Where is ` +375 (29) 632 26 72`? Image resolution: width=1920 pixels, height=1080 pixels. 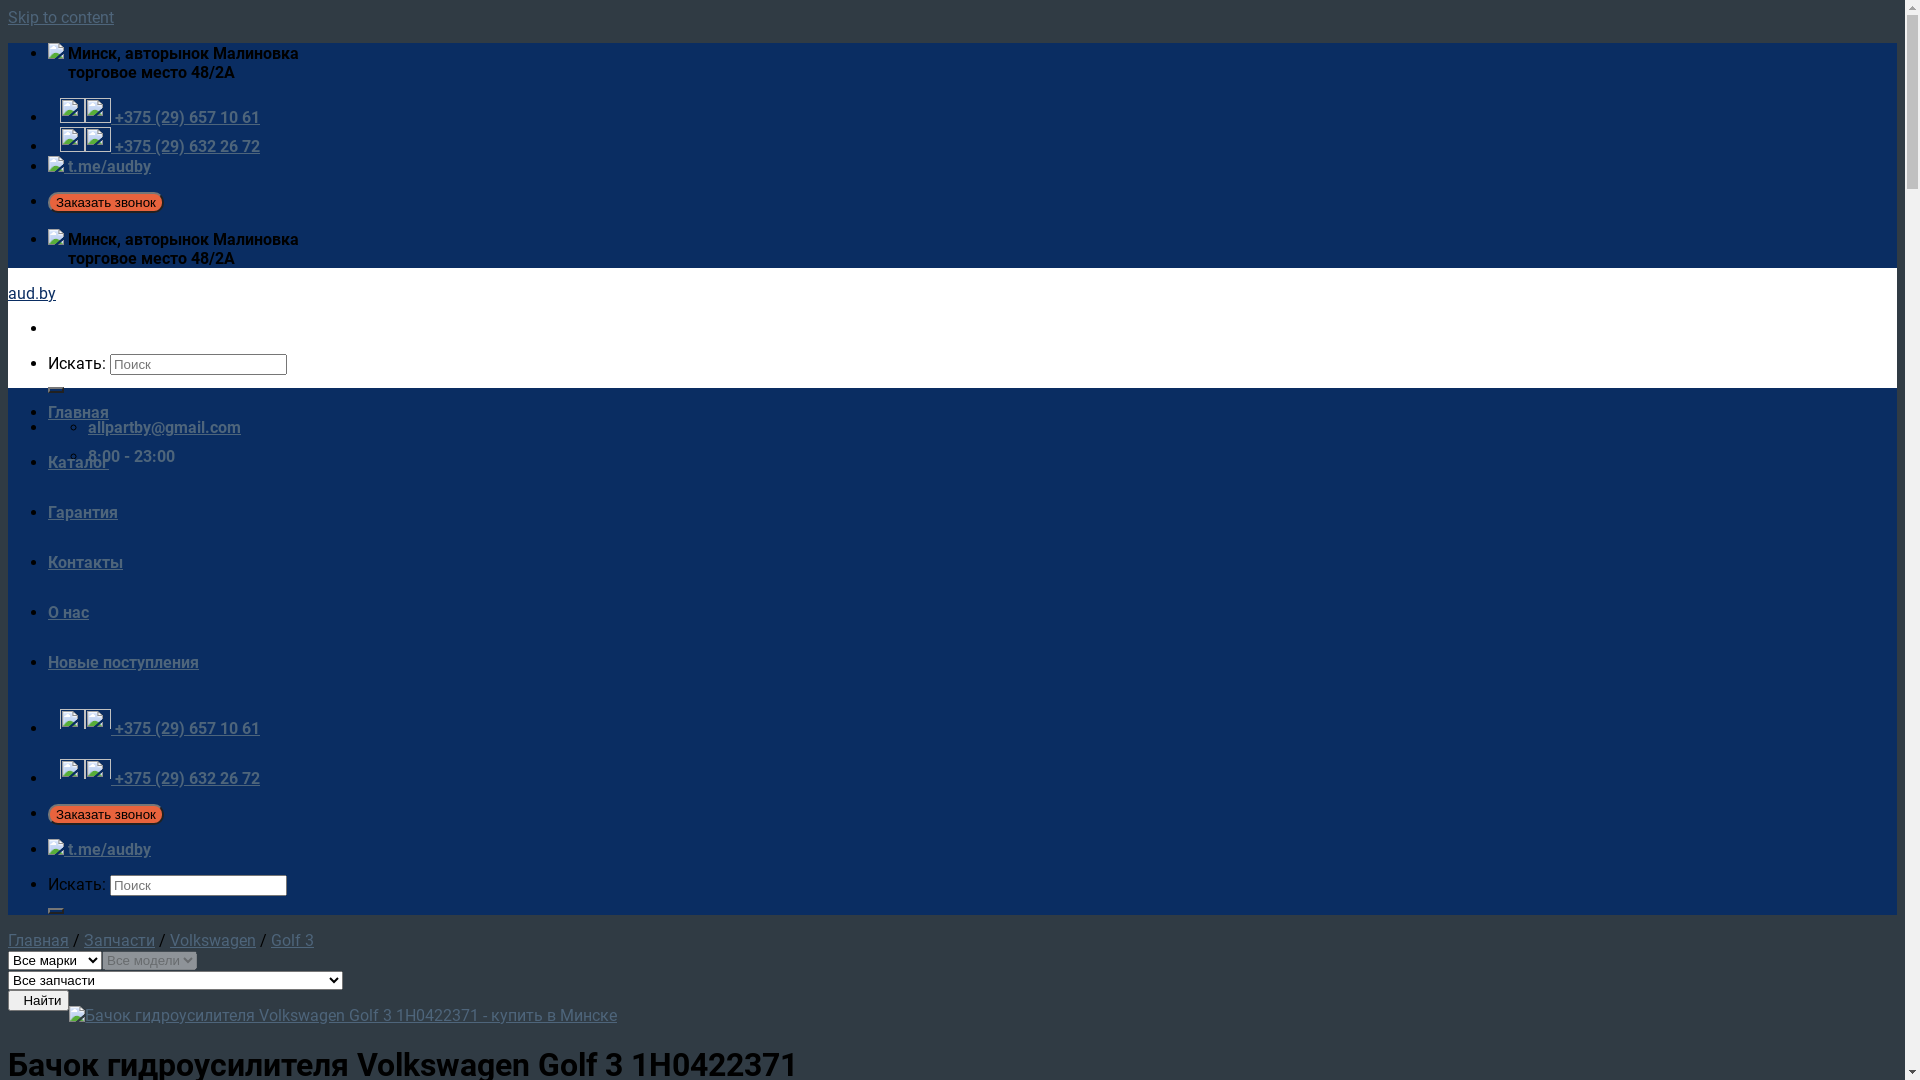
 +375 (29) 632 26 72 is located at coordinates (160, 146).